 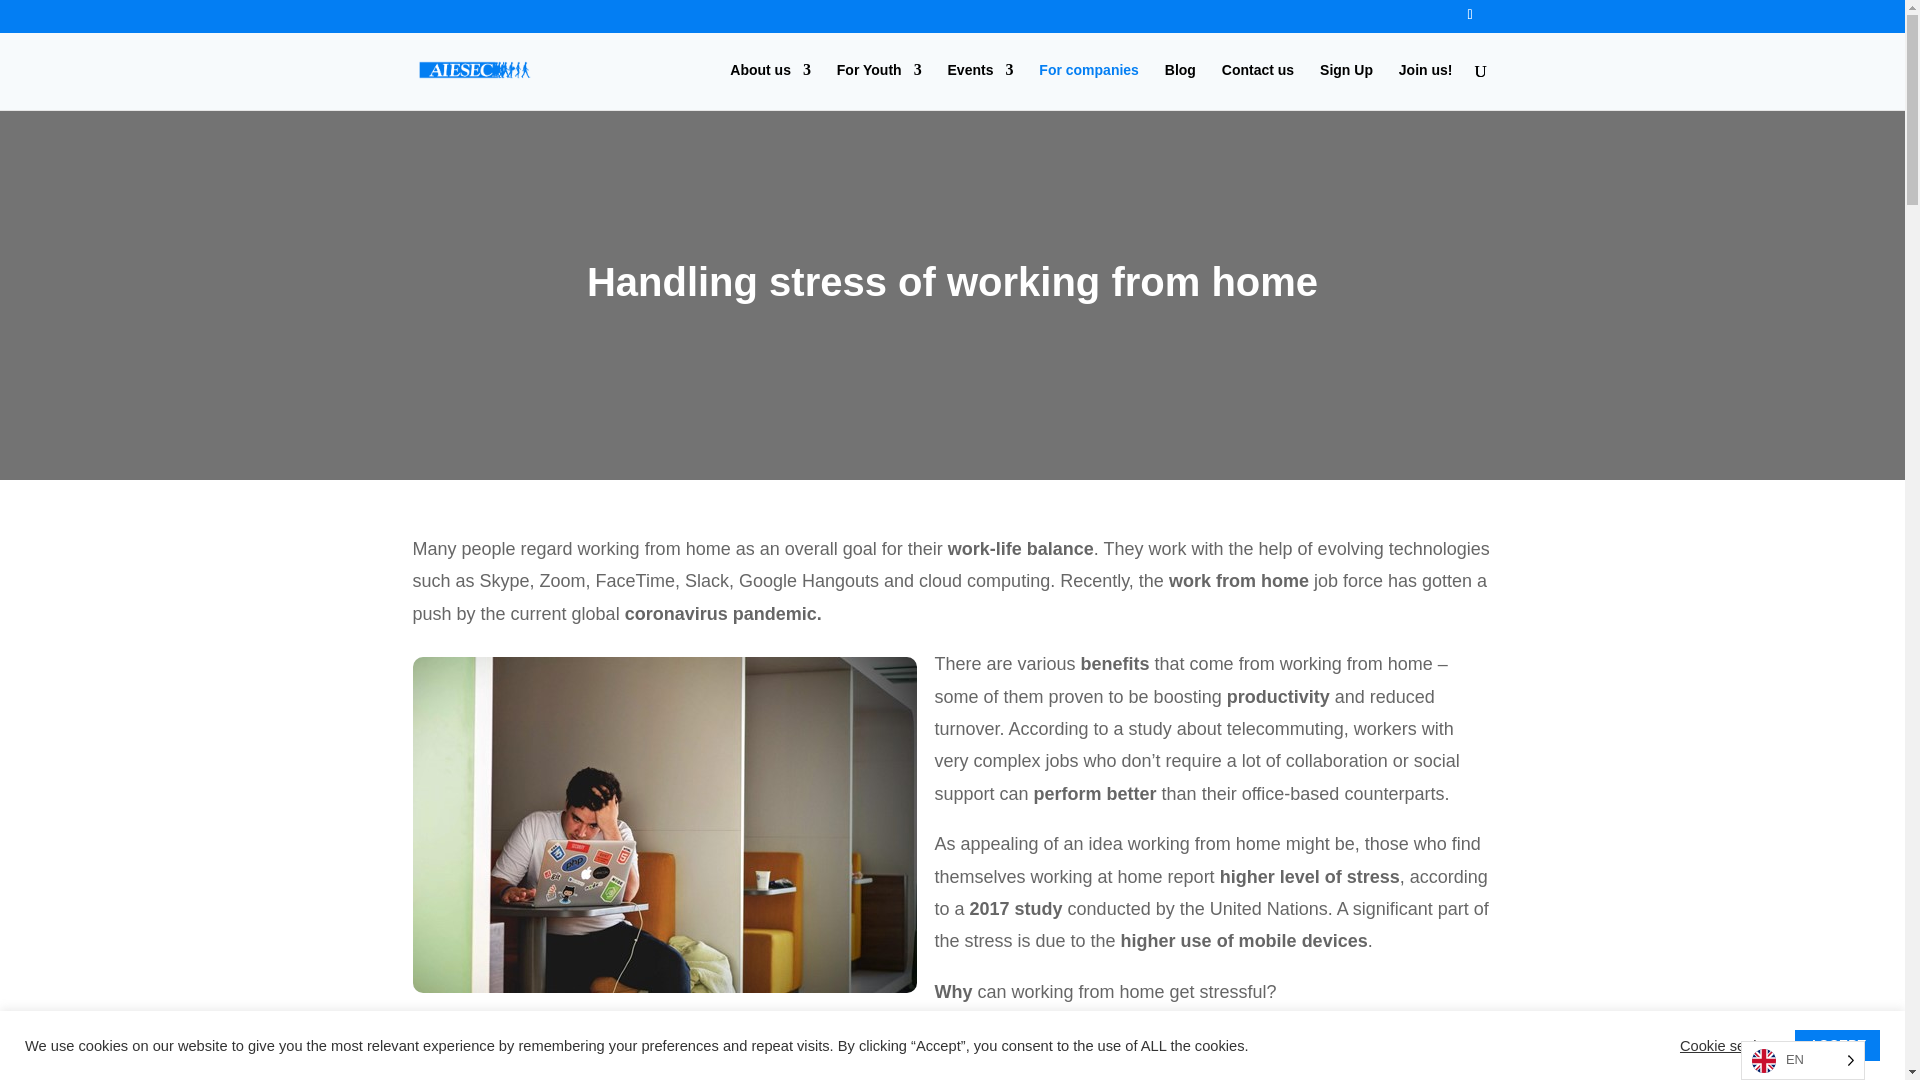 I want to click on For companies, so click(x=1088, y=86).